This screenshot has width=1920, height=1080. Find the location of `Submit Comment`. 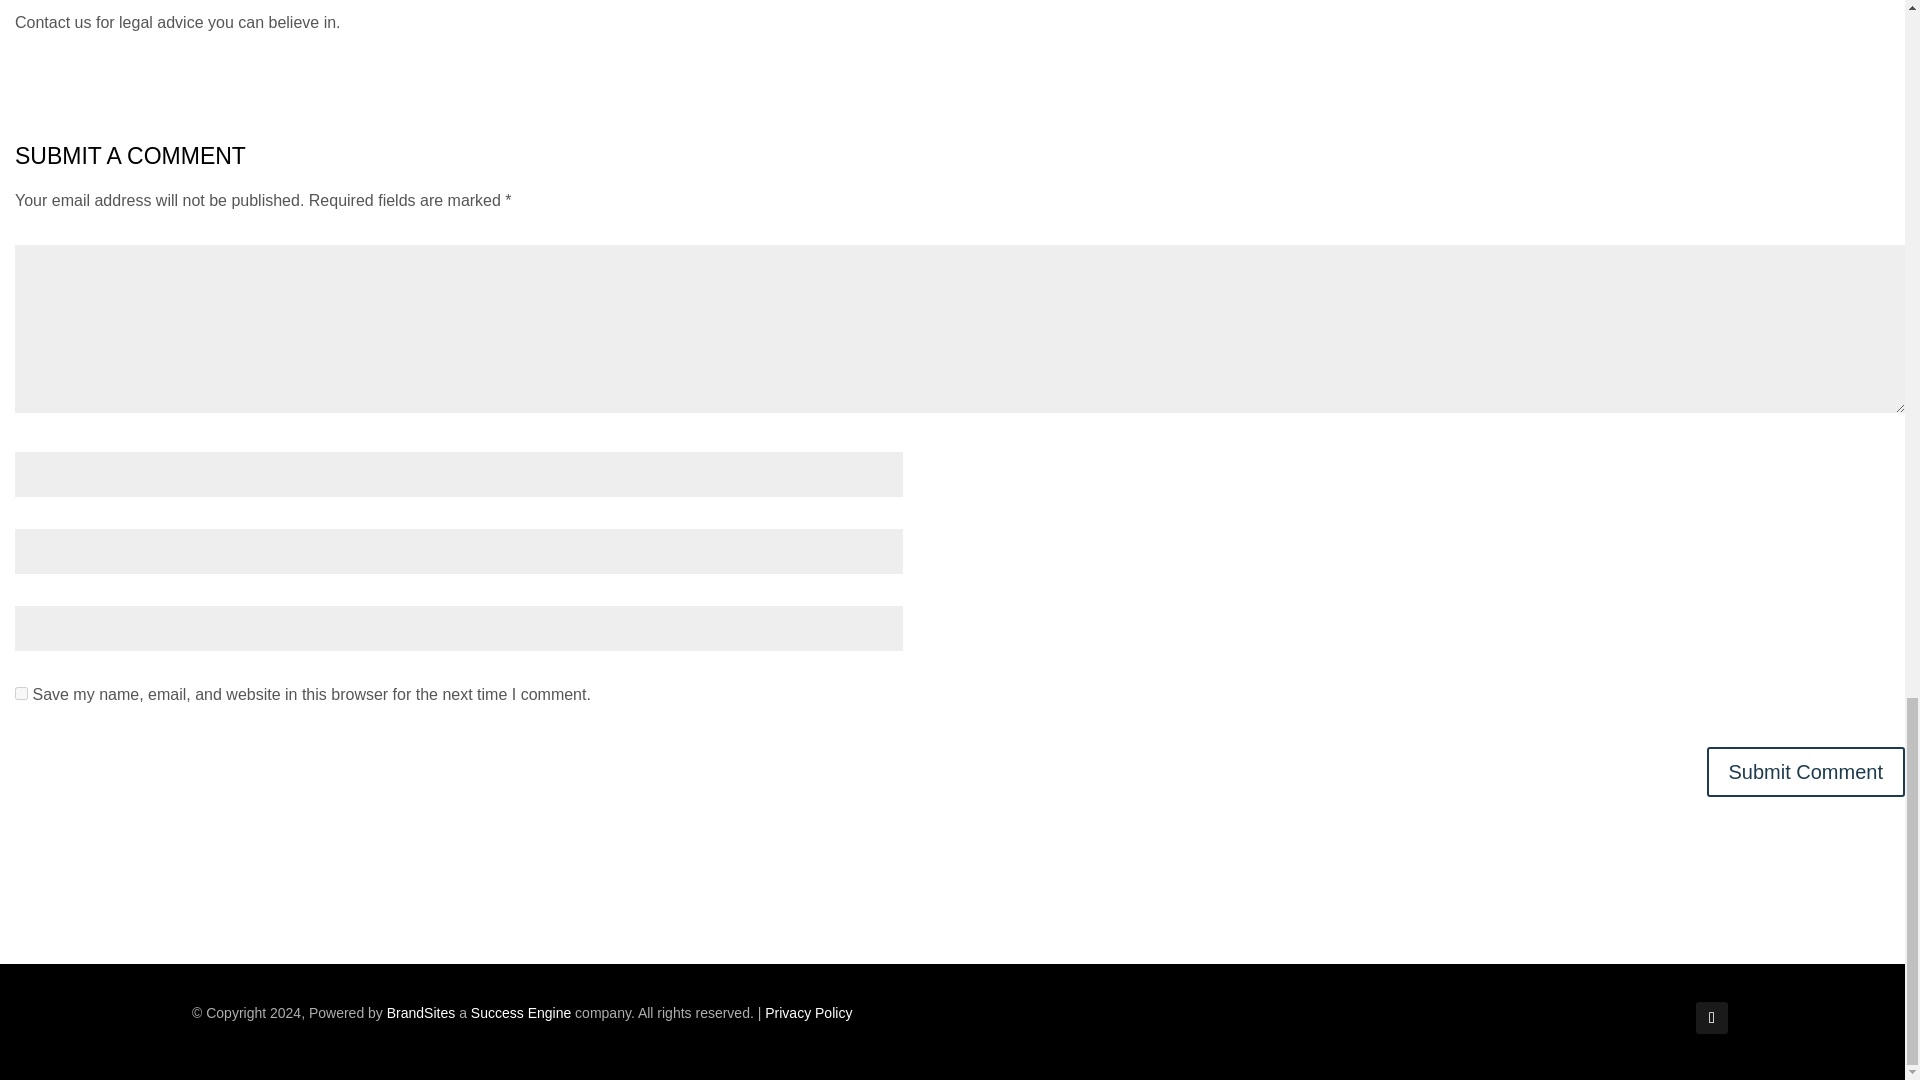

Submit Comment is located at coordinates (1805, 772).